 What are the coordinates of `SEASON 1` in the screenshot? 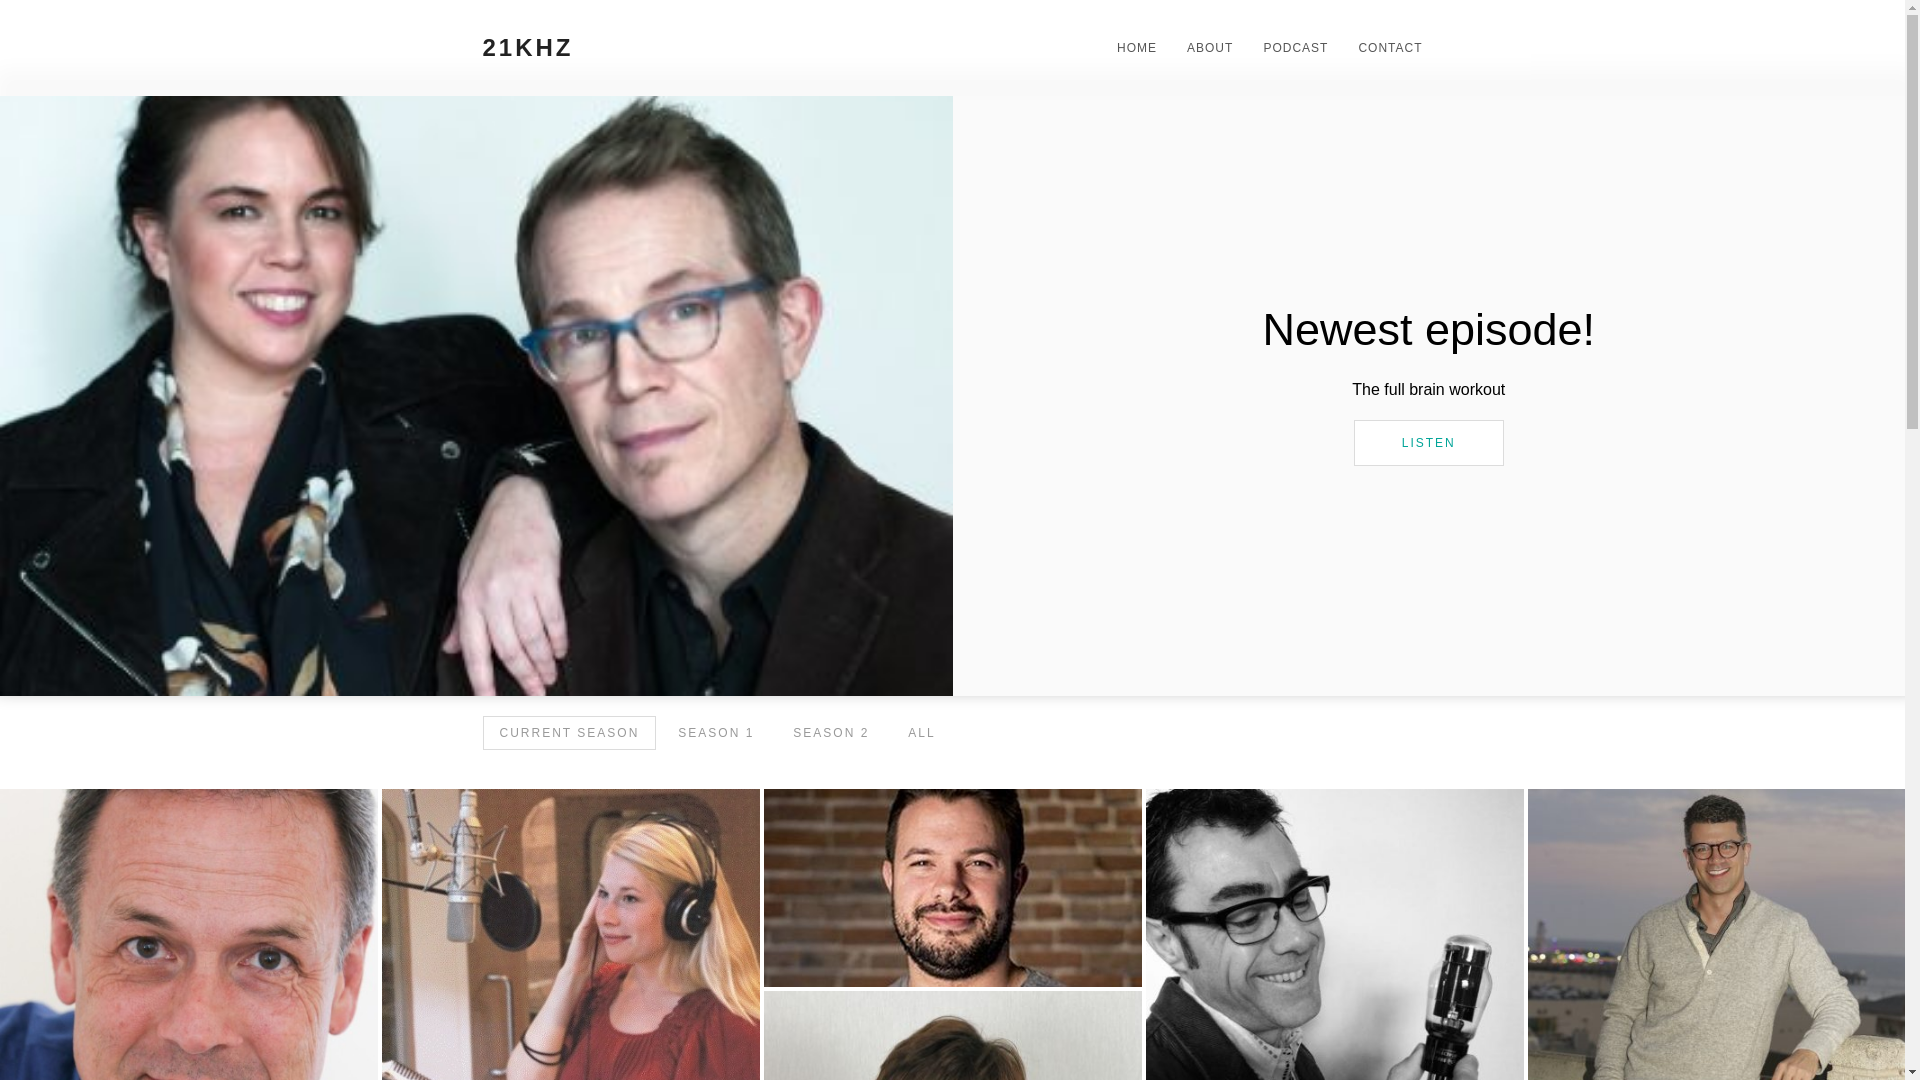 It's located at (716, 733).